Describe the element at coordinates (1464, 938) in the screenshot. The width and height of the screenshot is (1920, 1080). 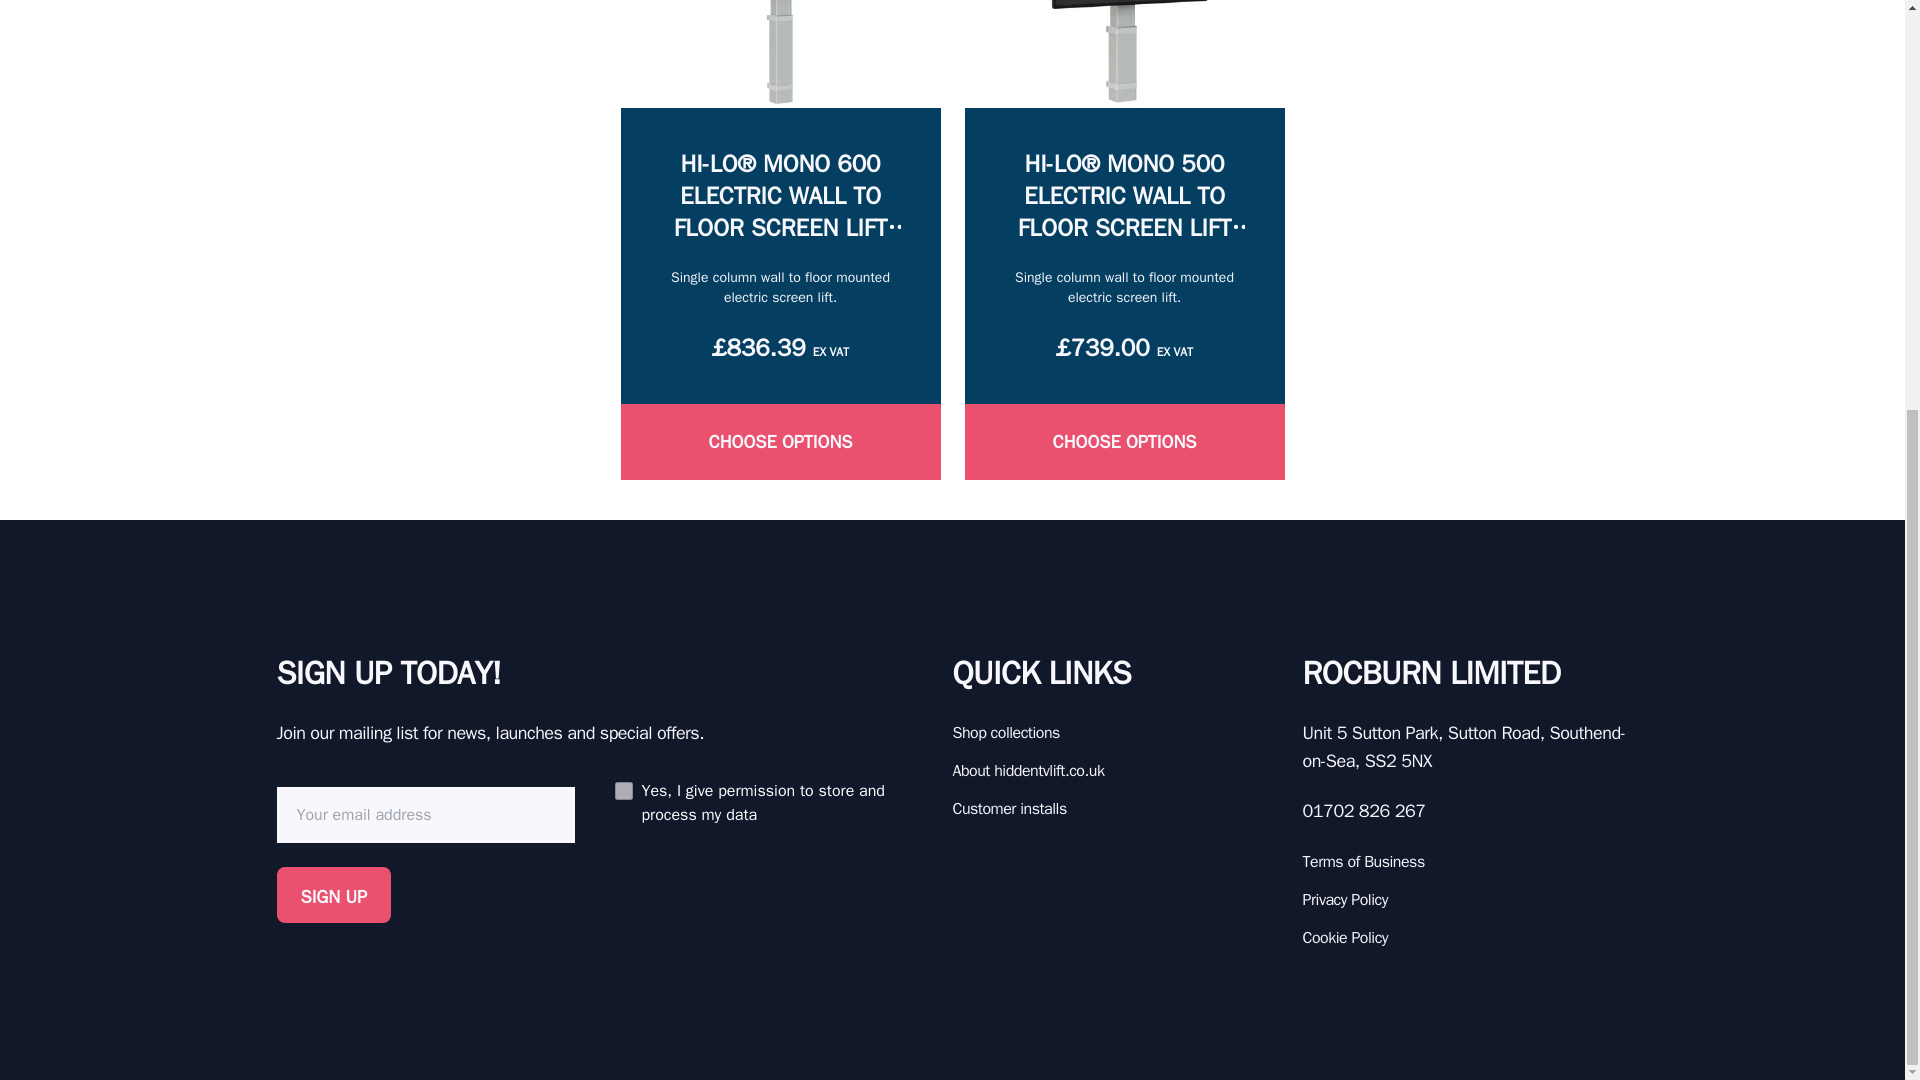
I see `Cookie Policy` at that location.